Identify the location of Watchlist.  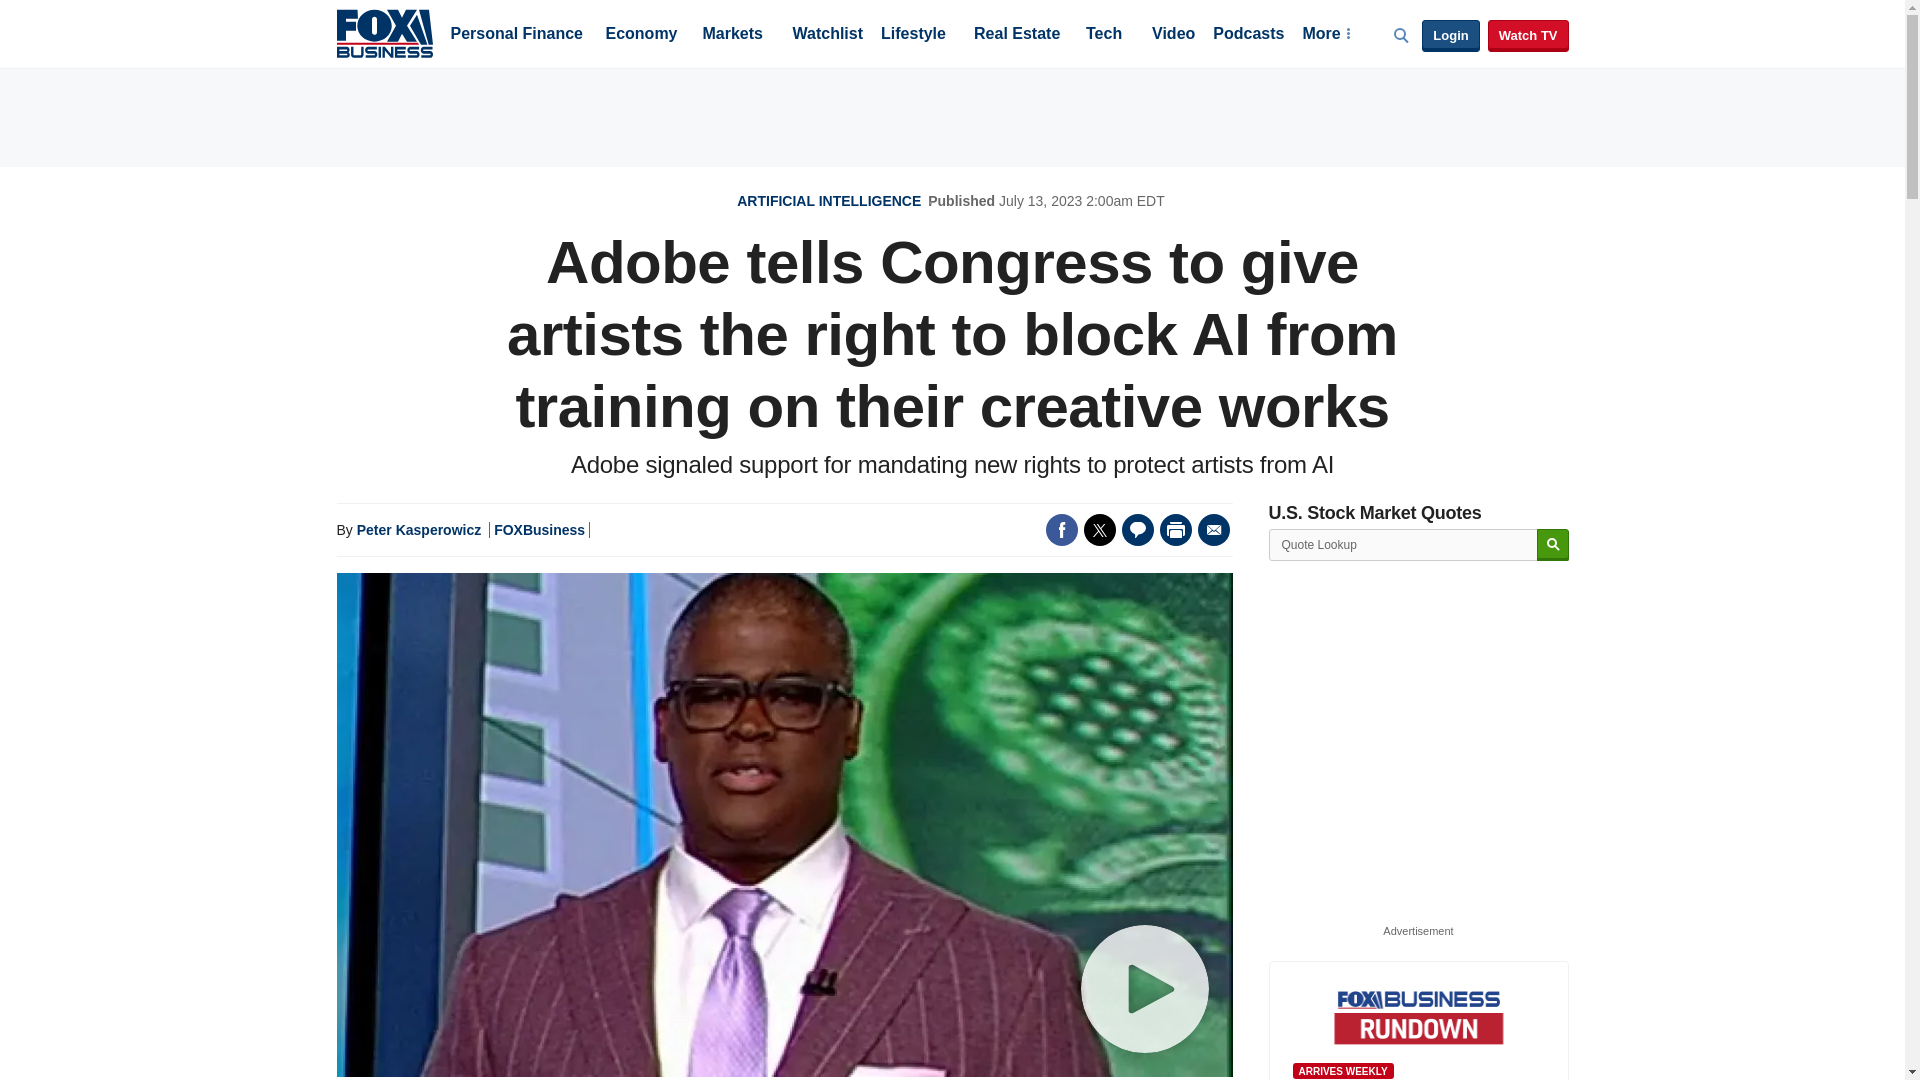
(826, 35).